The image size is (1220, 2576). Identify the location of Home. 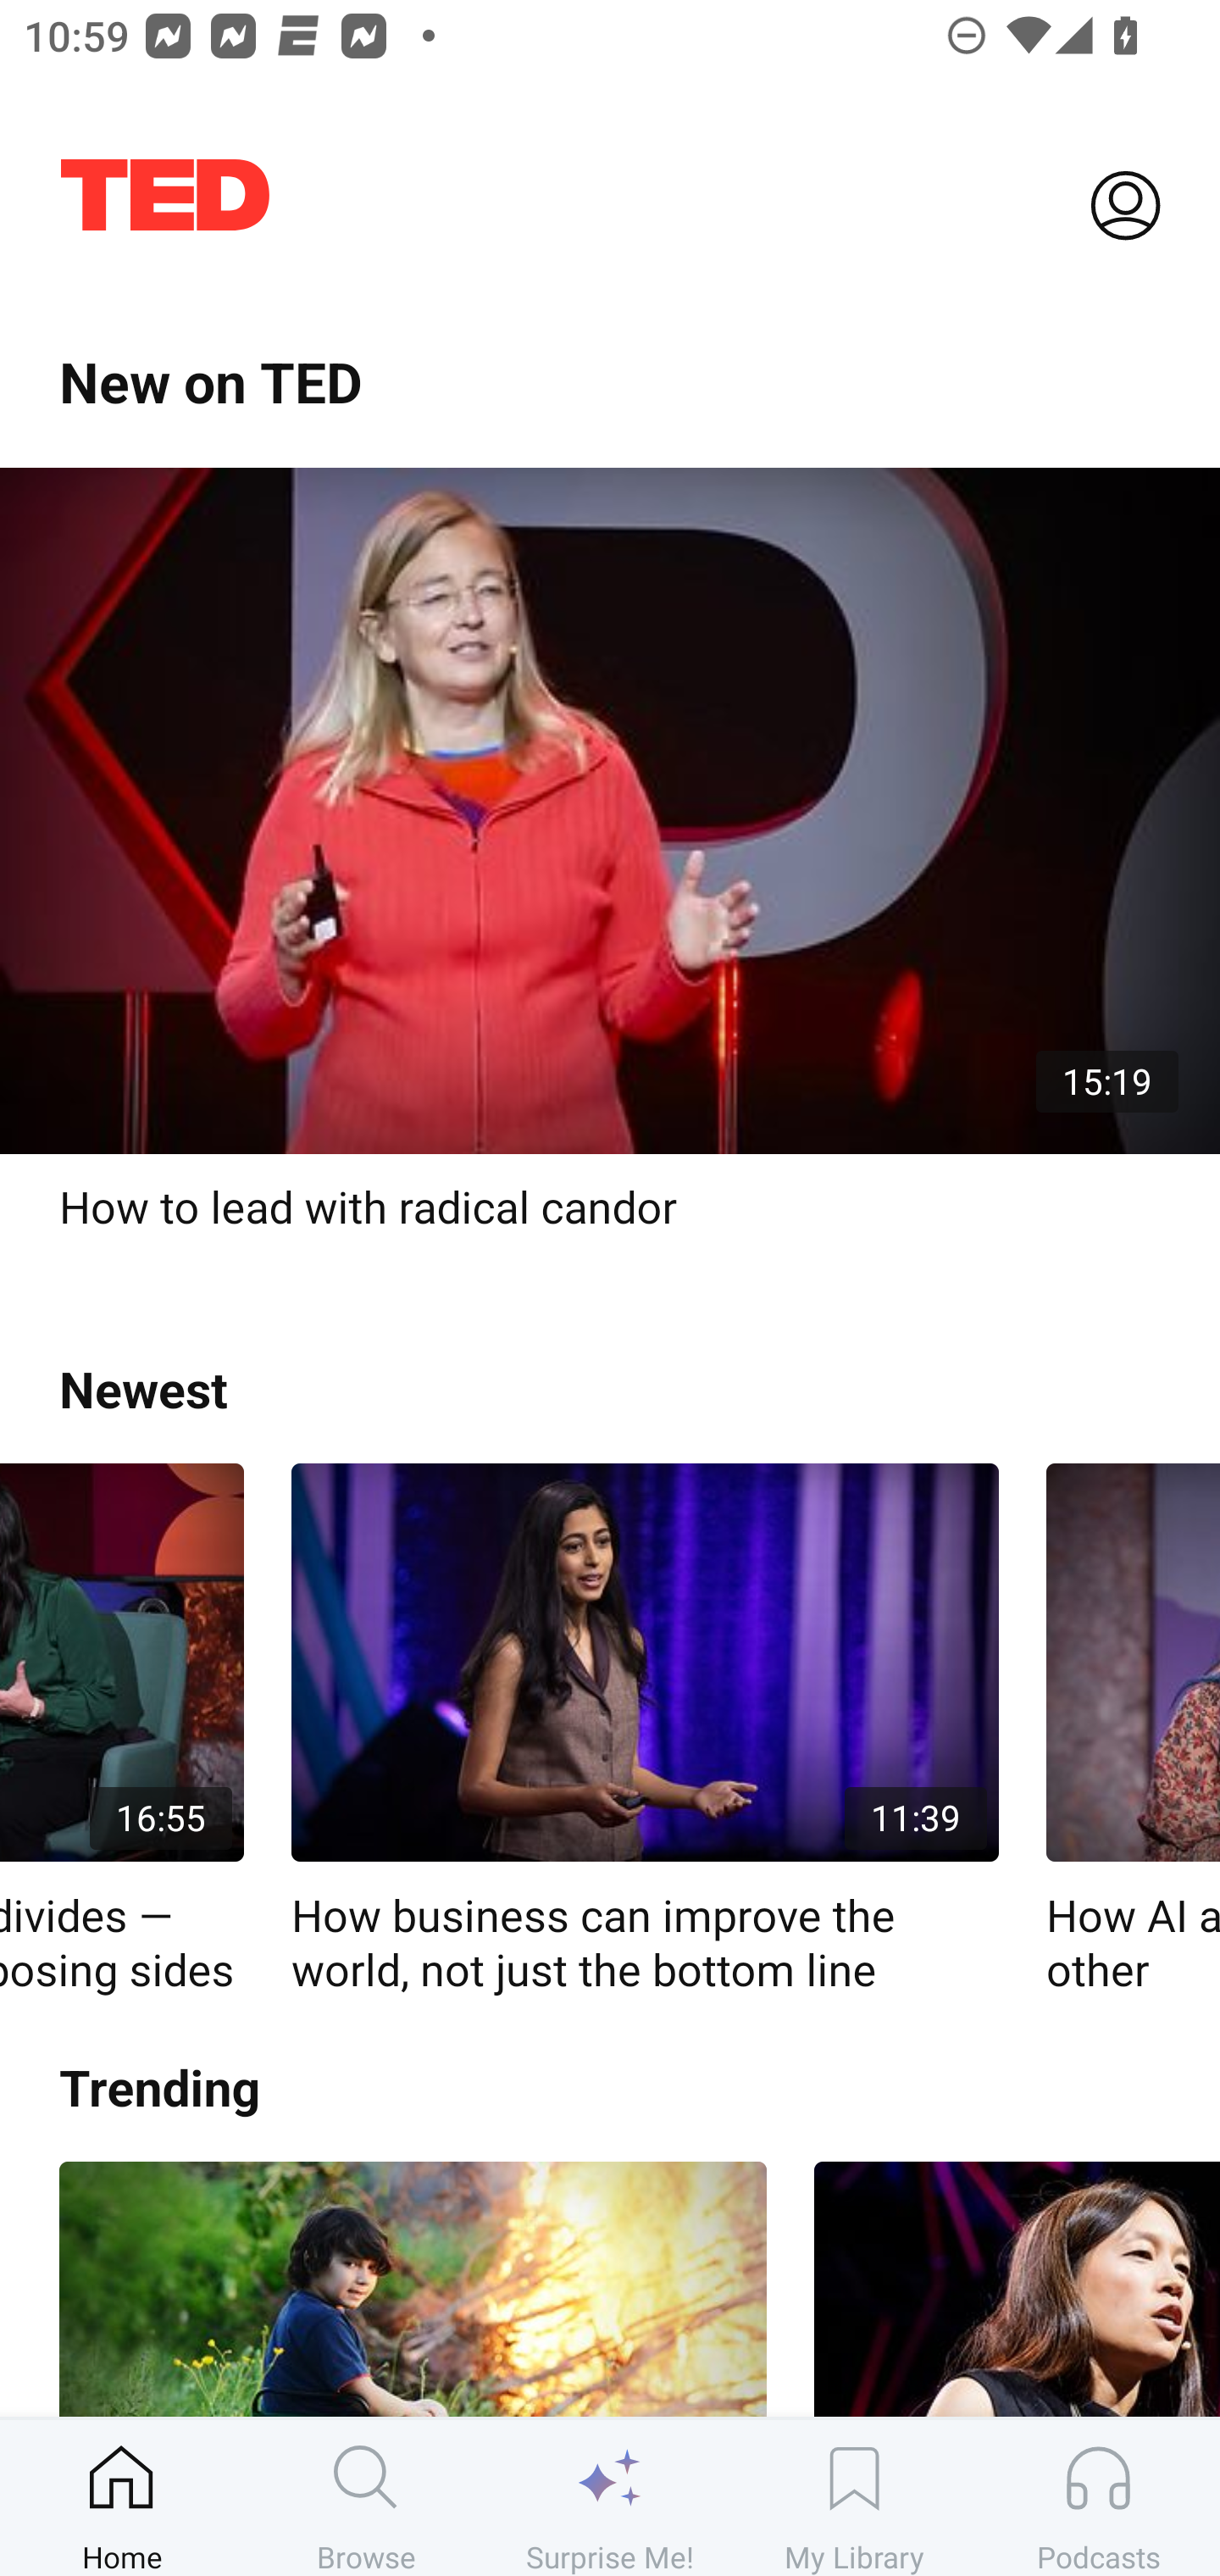
(122, 2497).